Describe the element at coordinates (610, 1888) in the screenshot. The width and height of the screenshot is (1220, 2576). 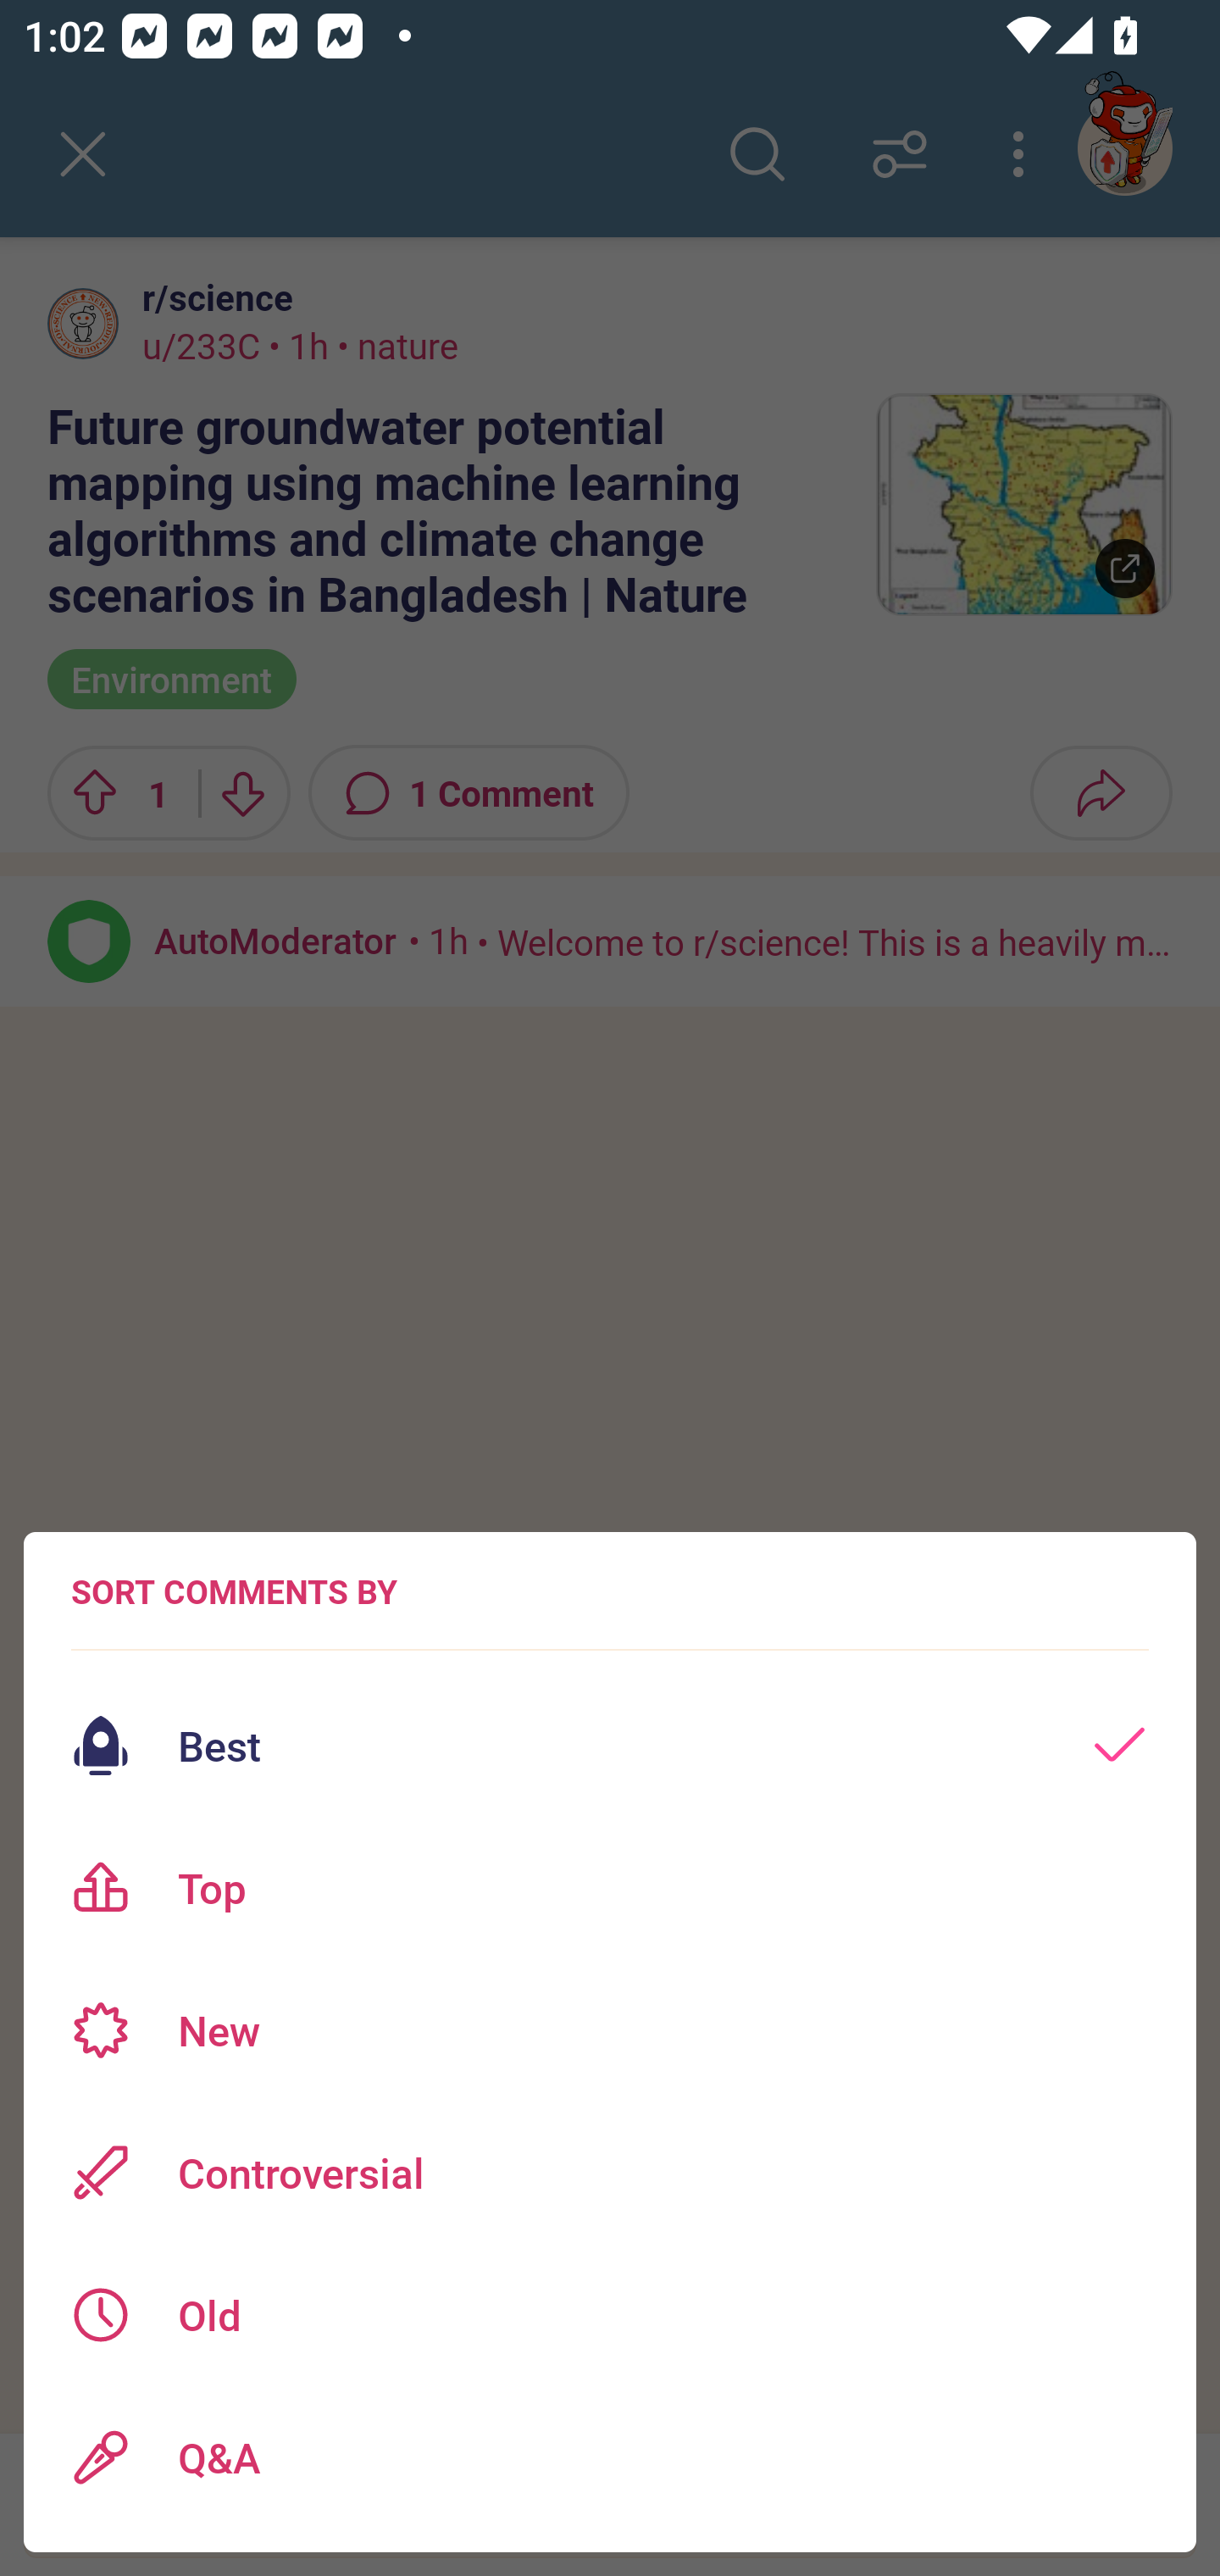
I see `Top` at that location.